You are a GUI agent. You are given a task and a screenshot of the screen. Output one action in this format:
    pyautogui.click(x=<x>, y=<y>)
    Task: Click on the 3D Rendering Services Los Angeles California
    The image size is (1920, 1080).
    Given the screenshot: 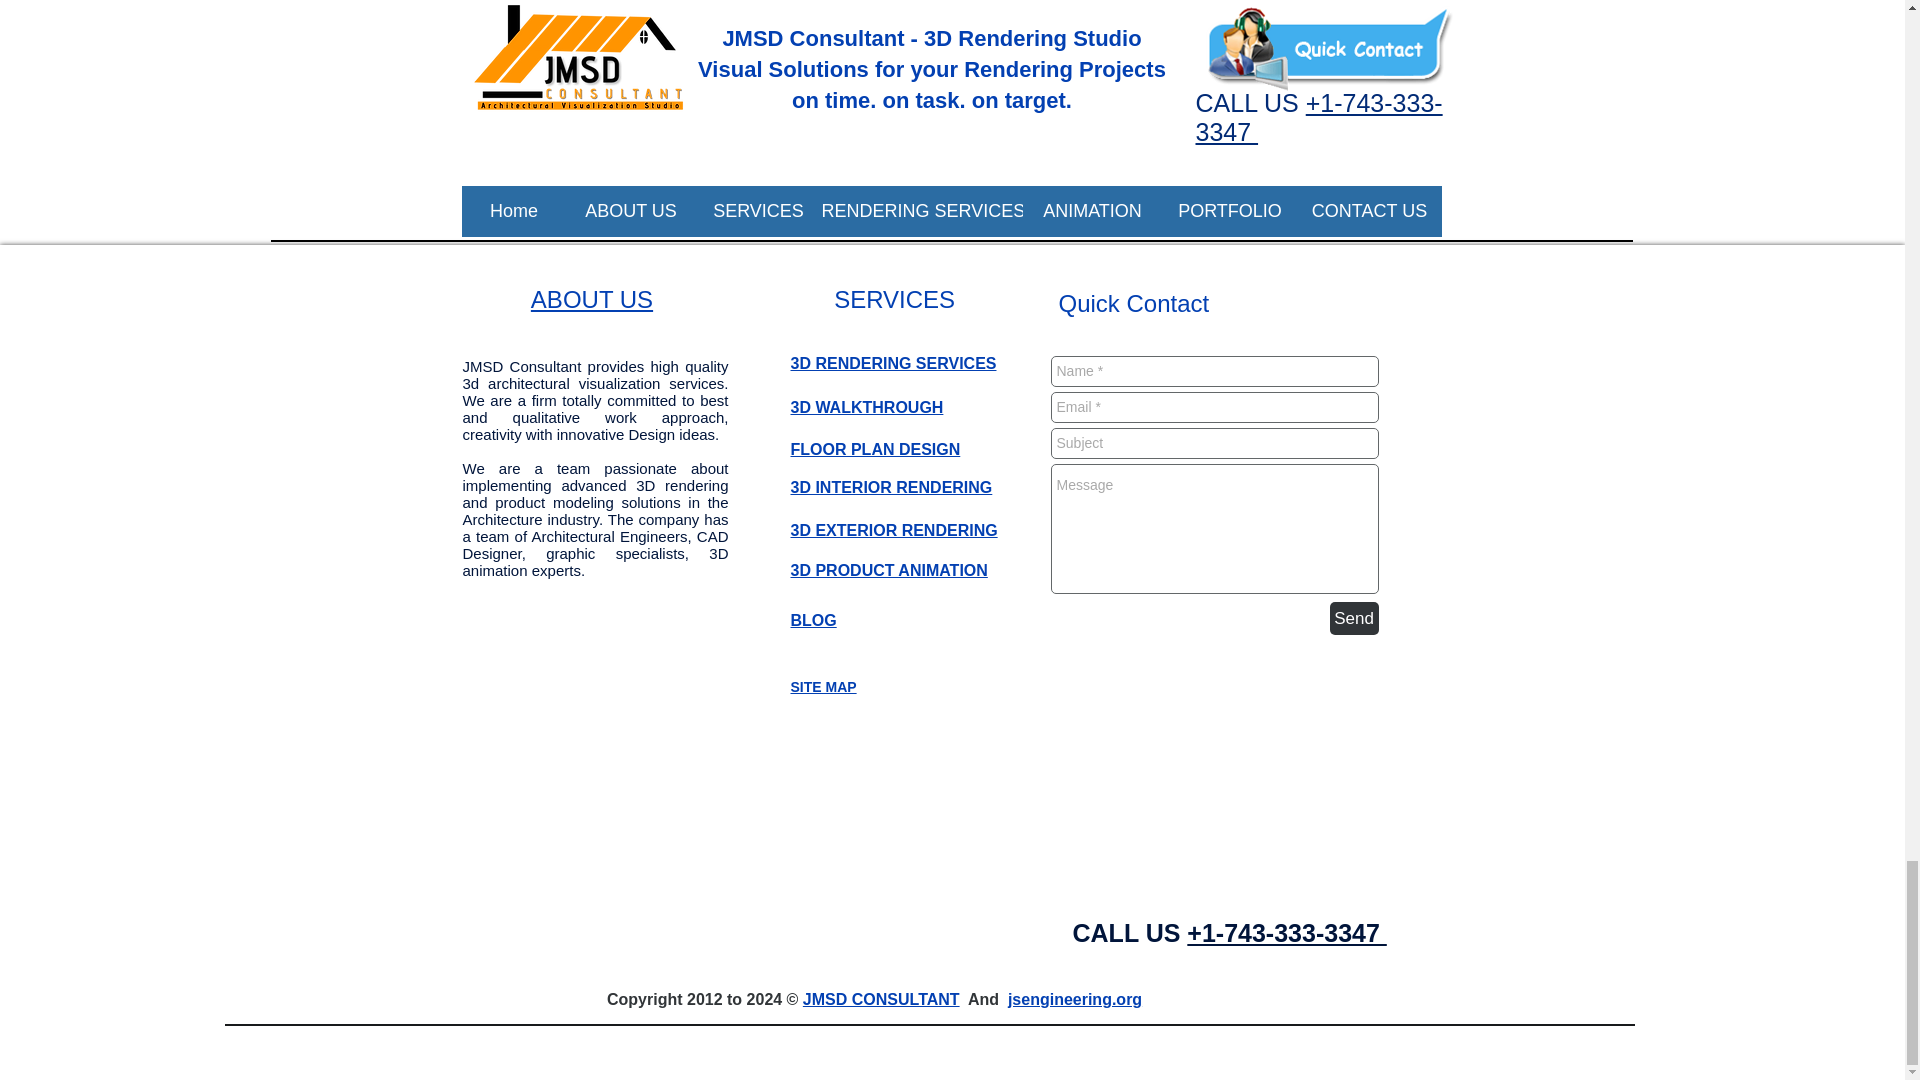 What is the action you would take?
    pyautogui.click(x=666, y=196)
    